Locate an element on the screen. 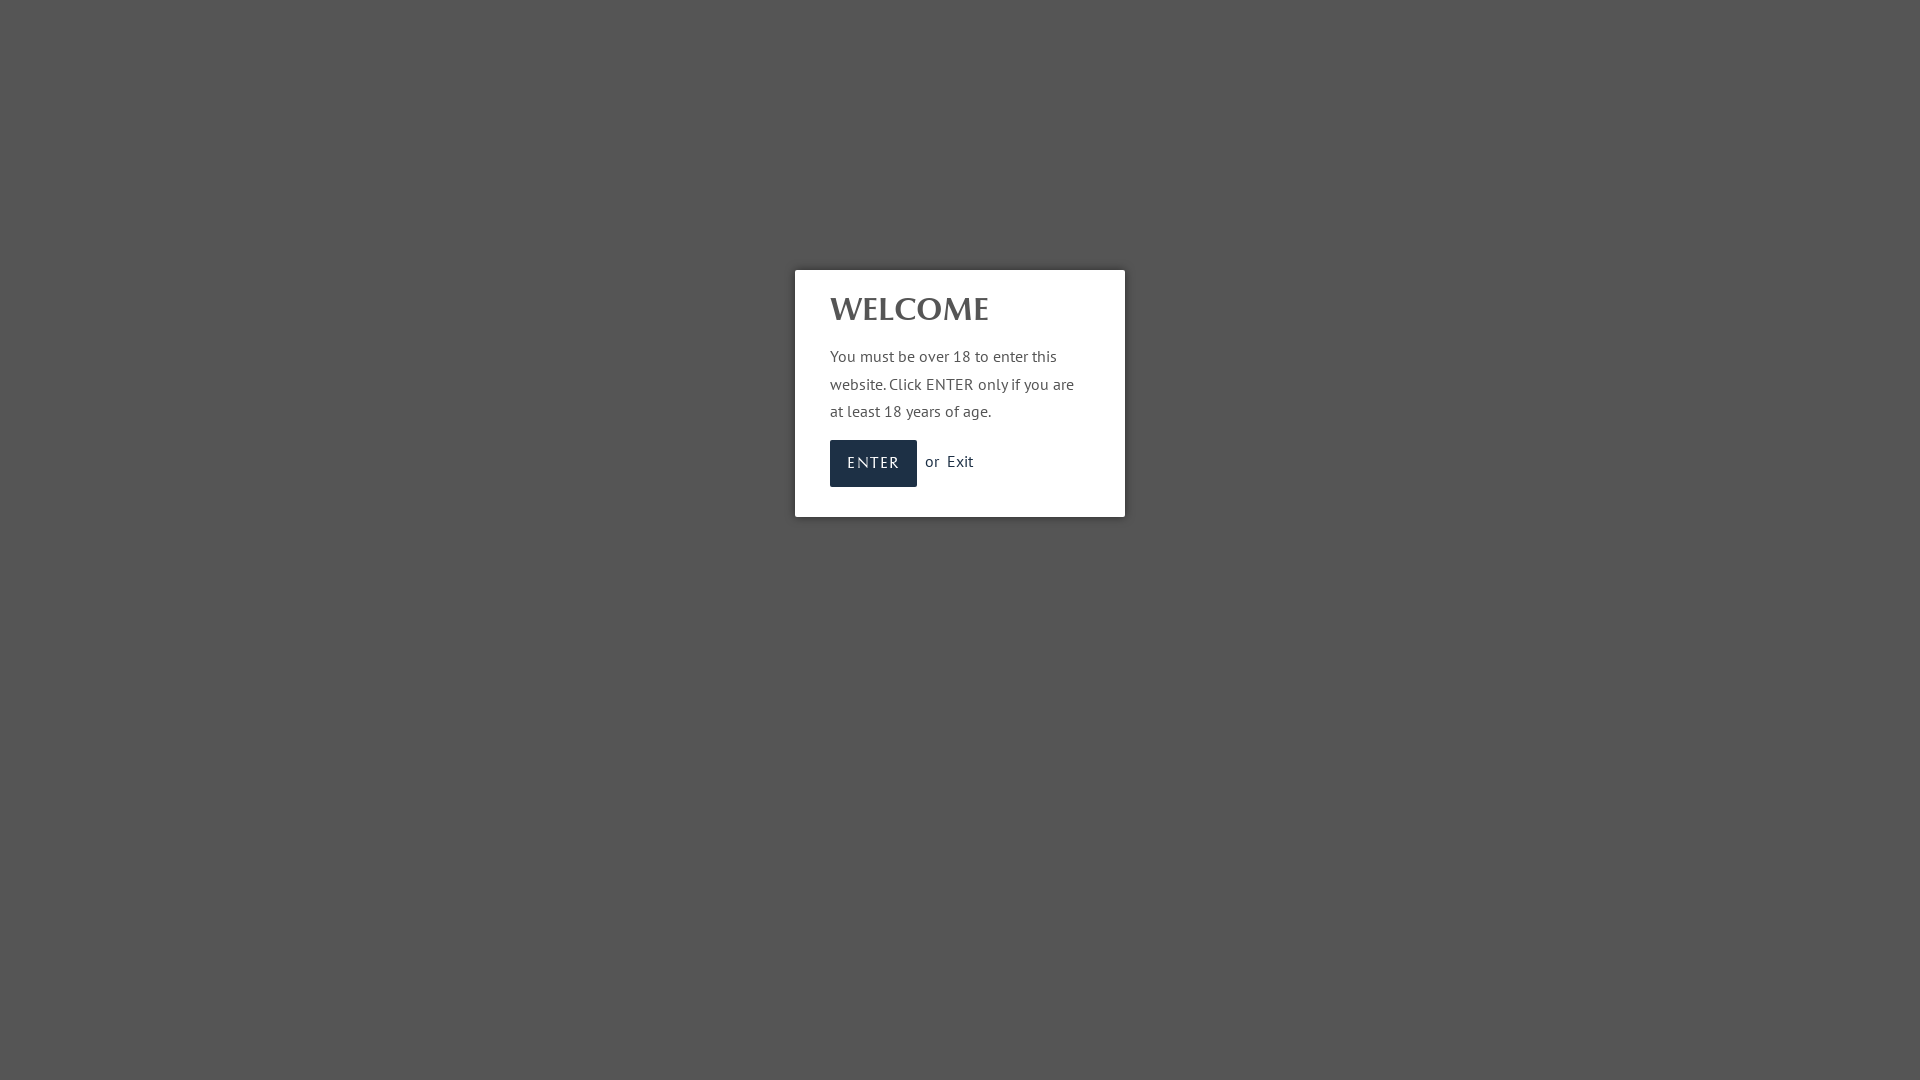  SHOP WINE is located at coordinates (982, 128).